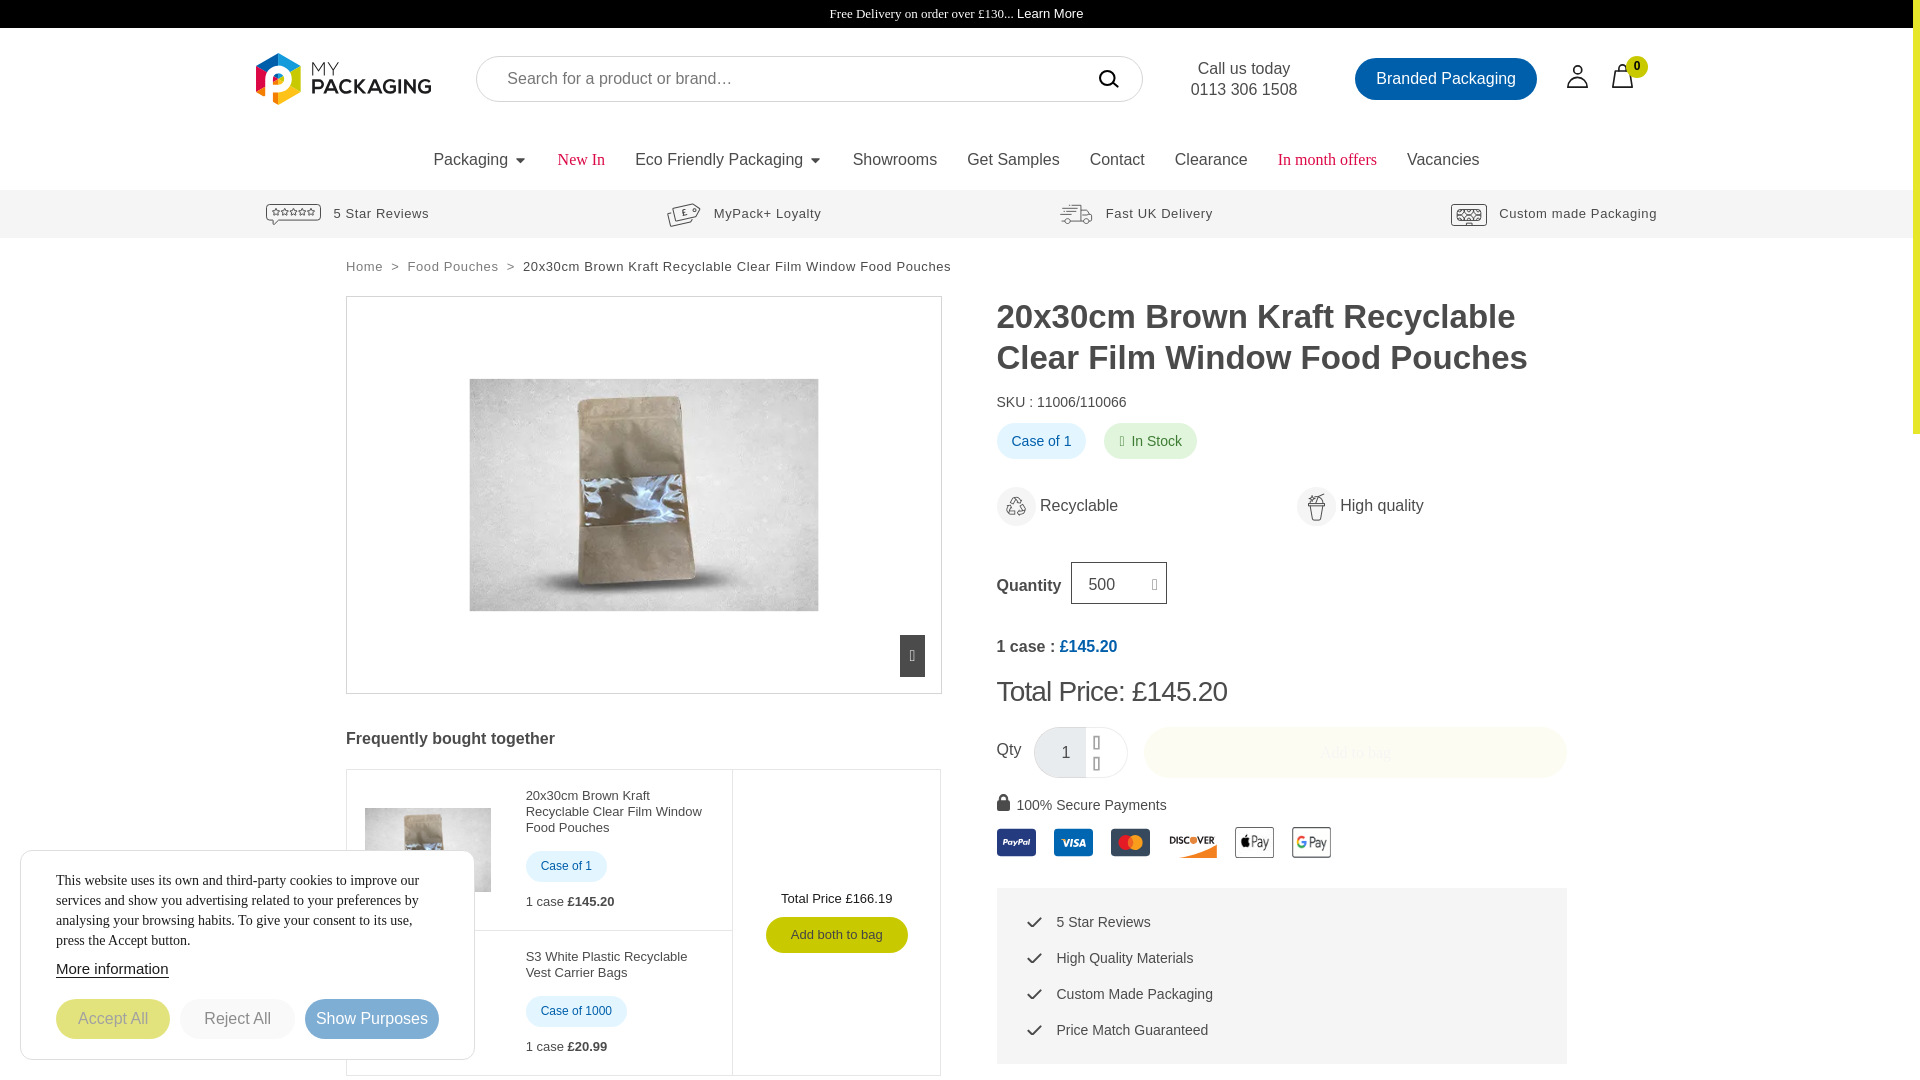 The width and height of the screenshot is (1920, 1080). Describe the element at coordinates (1328, 160) in the screenshot. I see `In month offers` at that location.